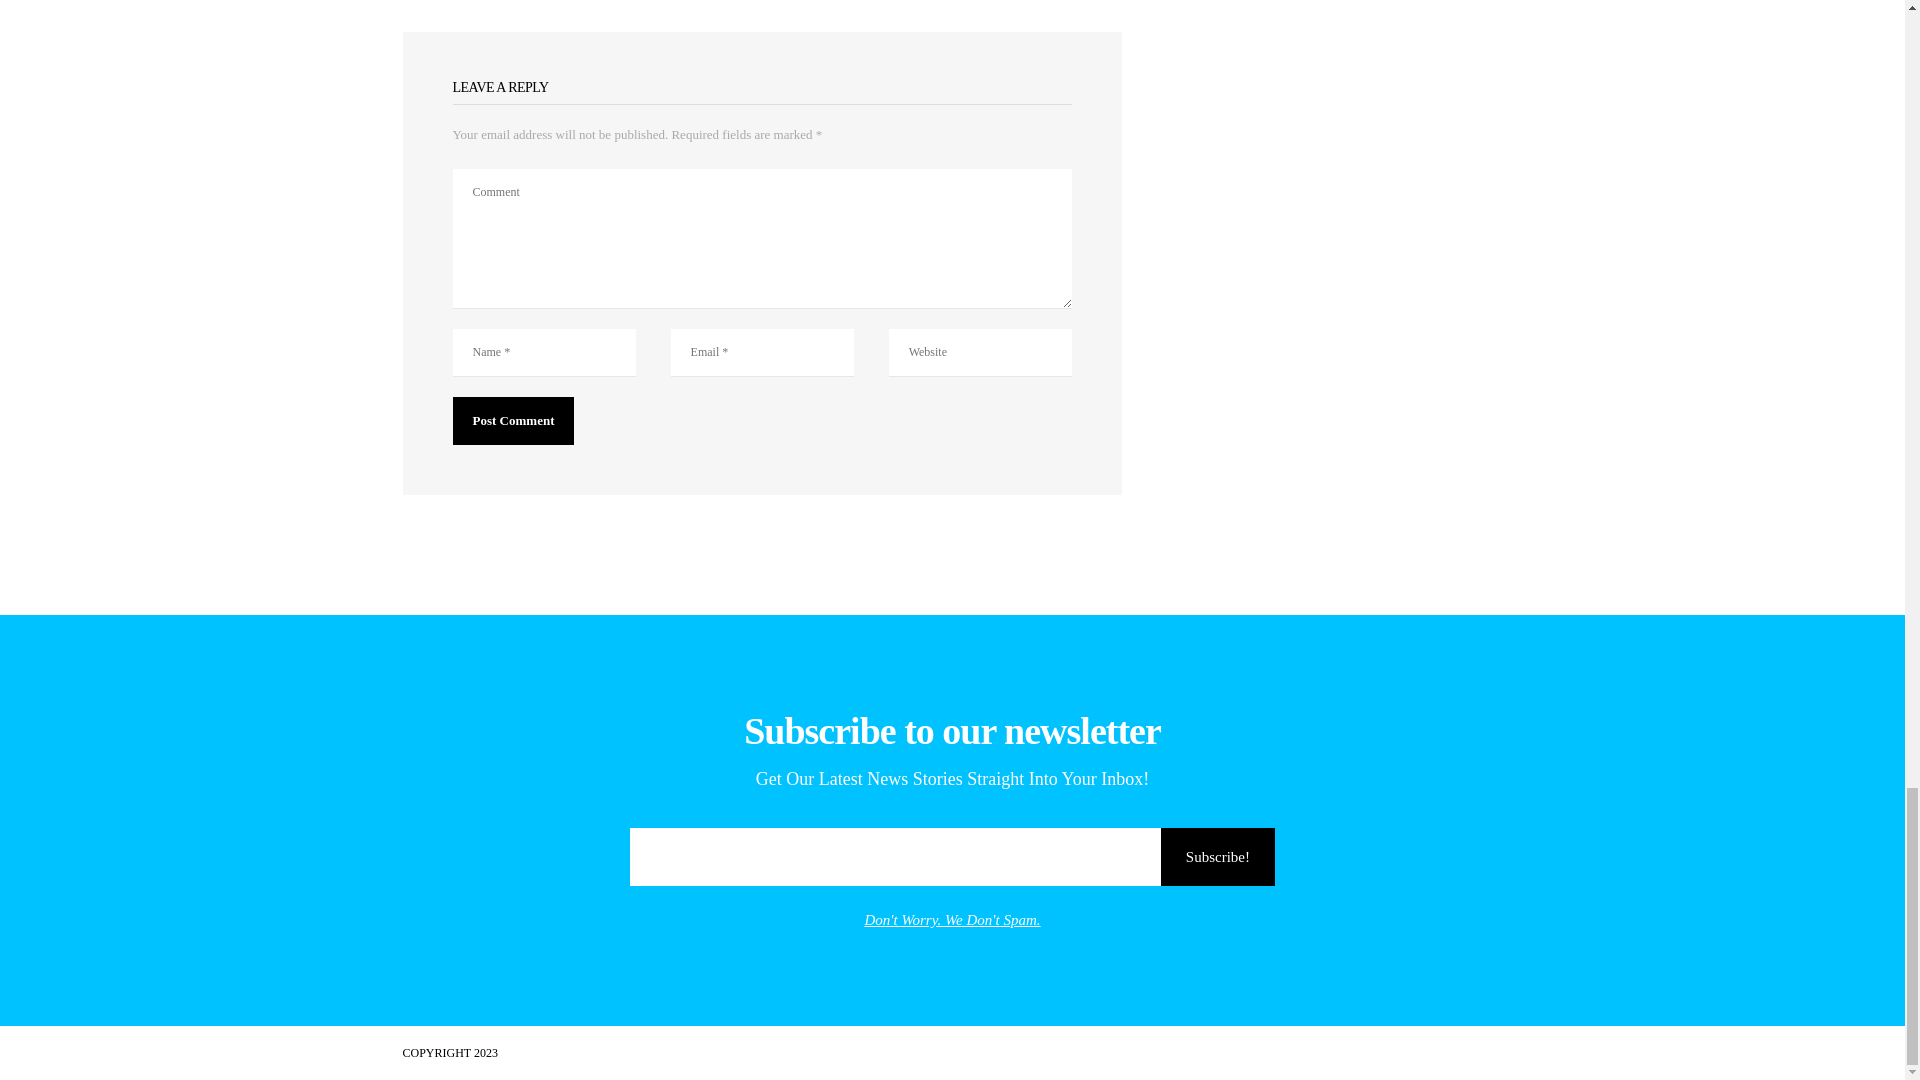 This screenshot has height=1080, width=1920. Describe the element at coordinates (1218, 856) in the screenshot. I see `Subscribe!` at that location.